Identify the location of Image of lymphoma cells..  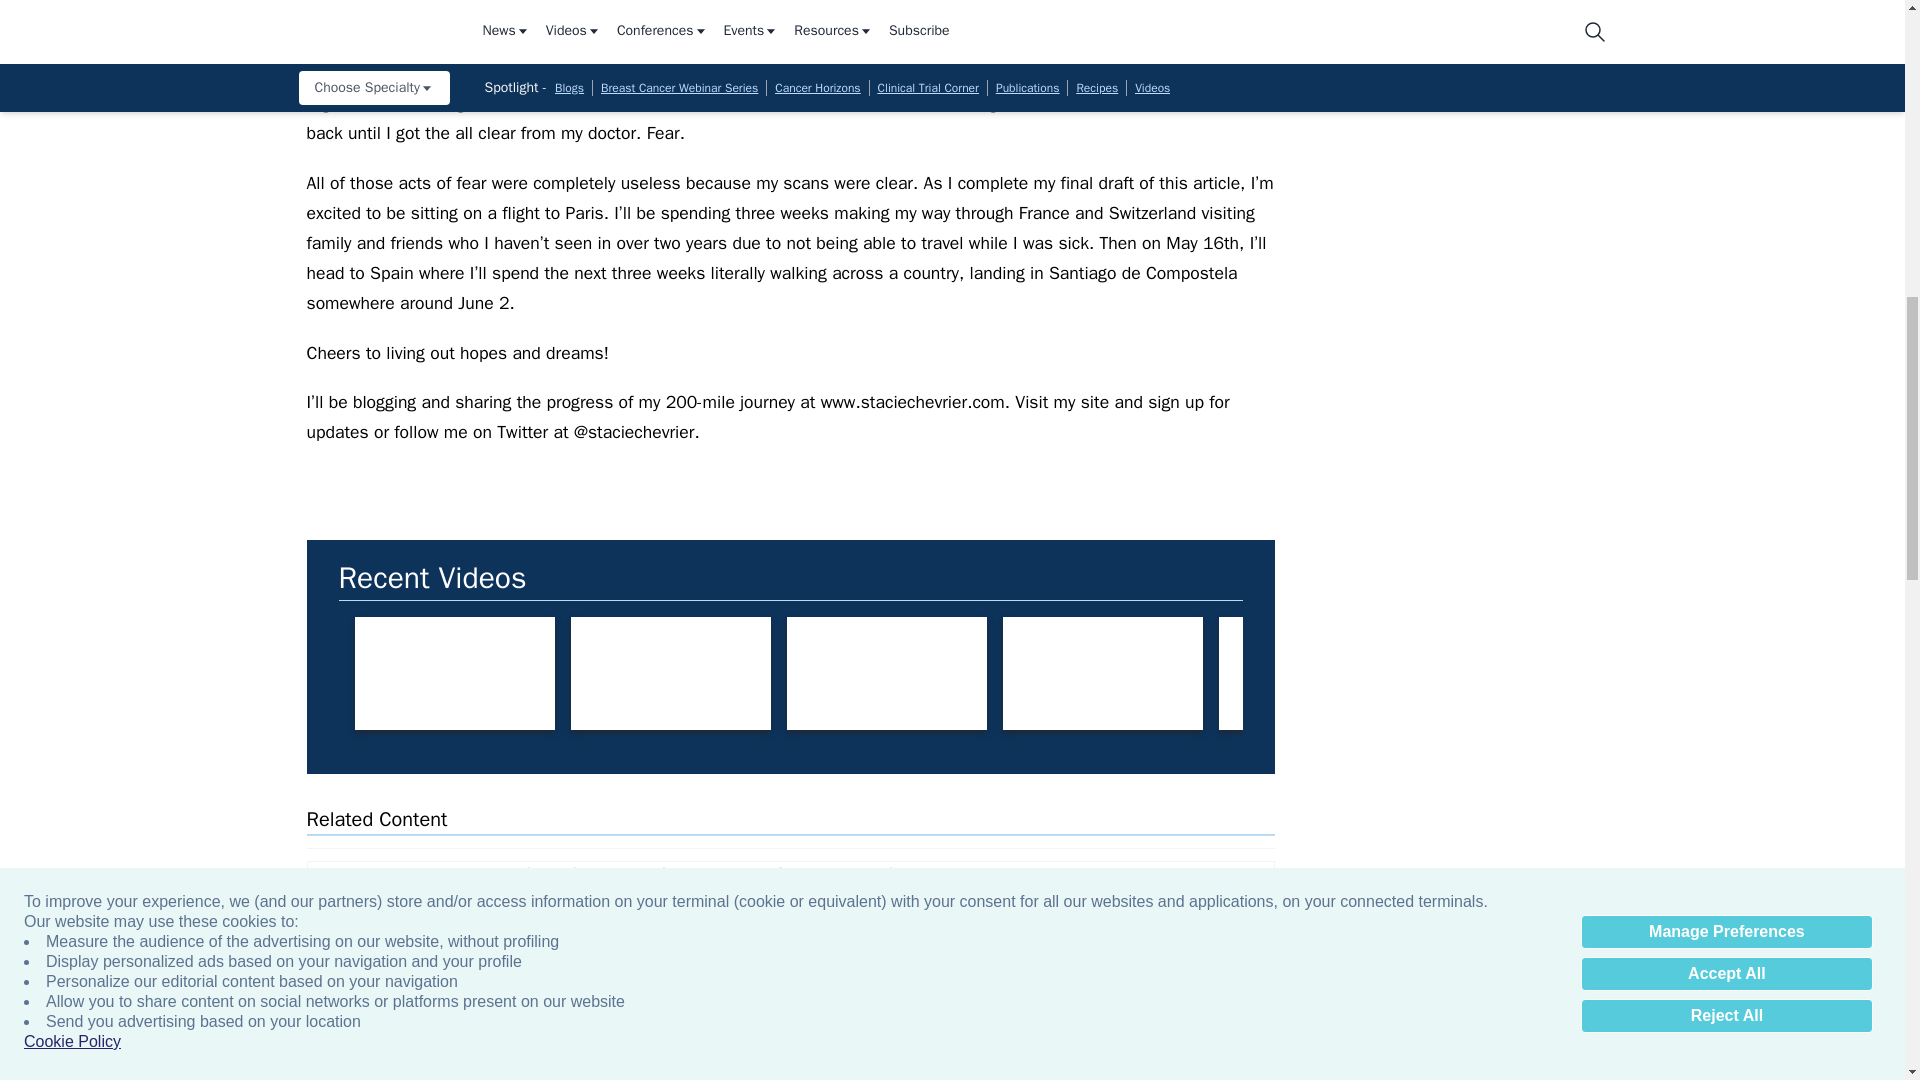
(403, 923).